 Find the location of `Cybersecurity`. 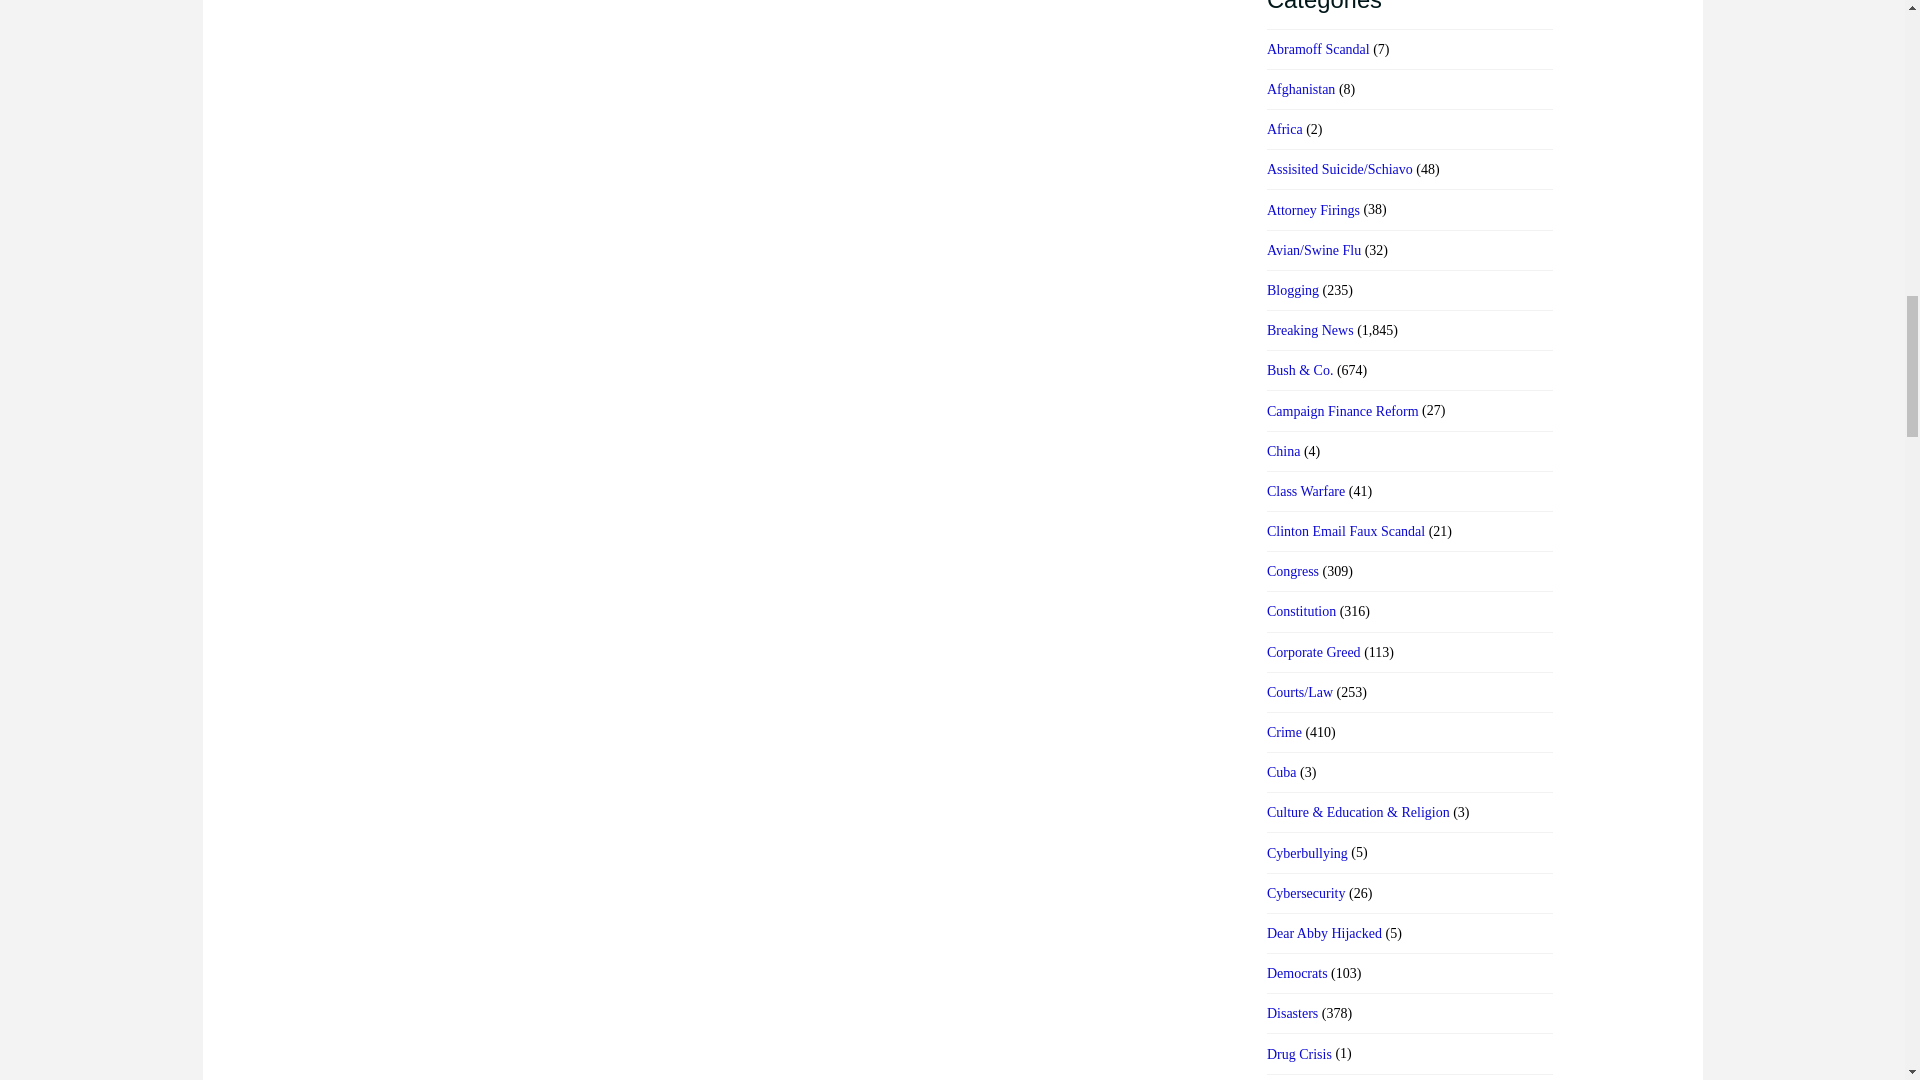

Cybersecurity is located at coordinates (1306, 893).